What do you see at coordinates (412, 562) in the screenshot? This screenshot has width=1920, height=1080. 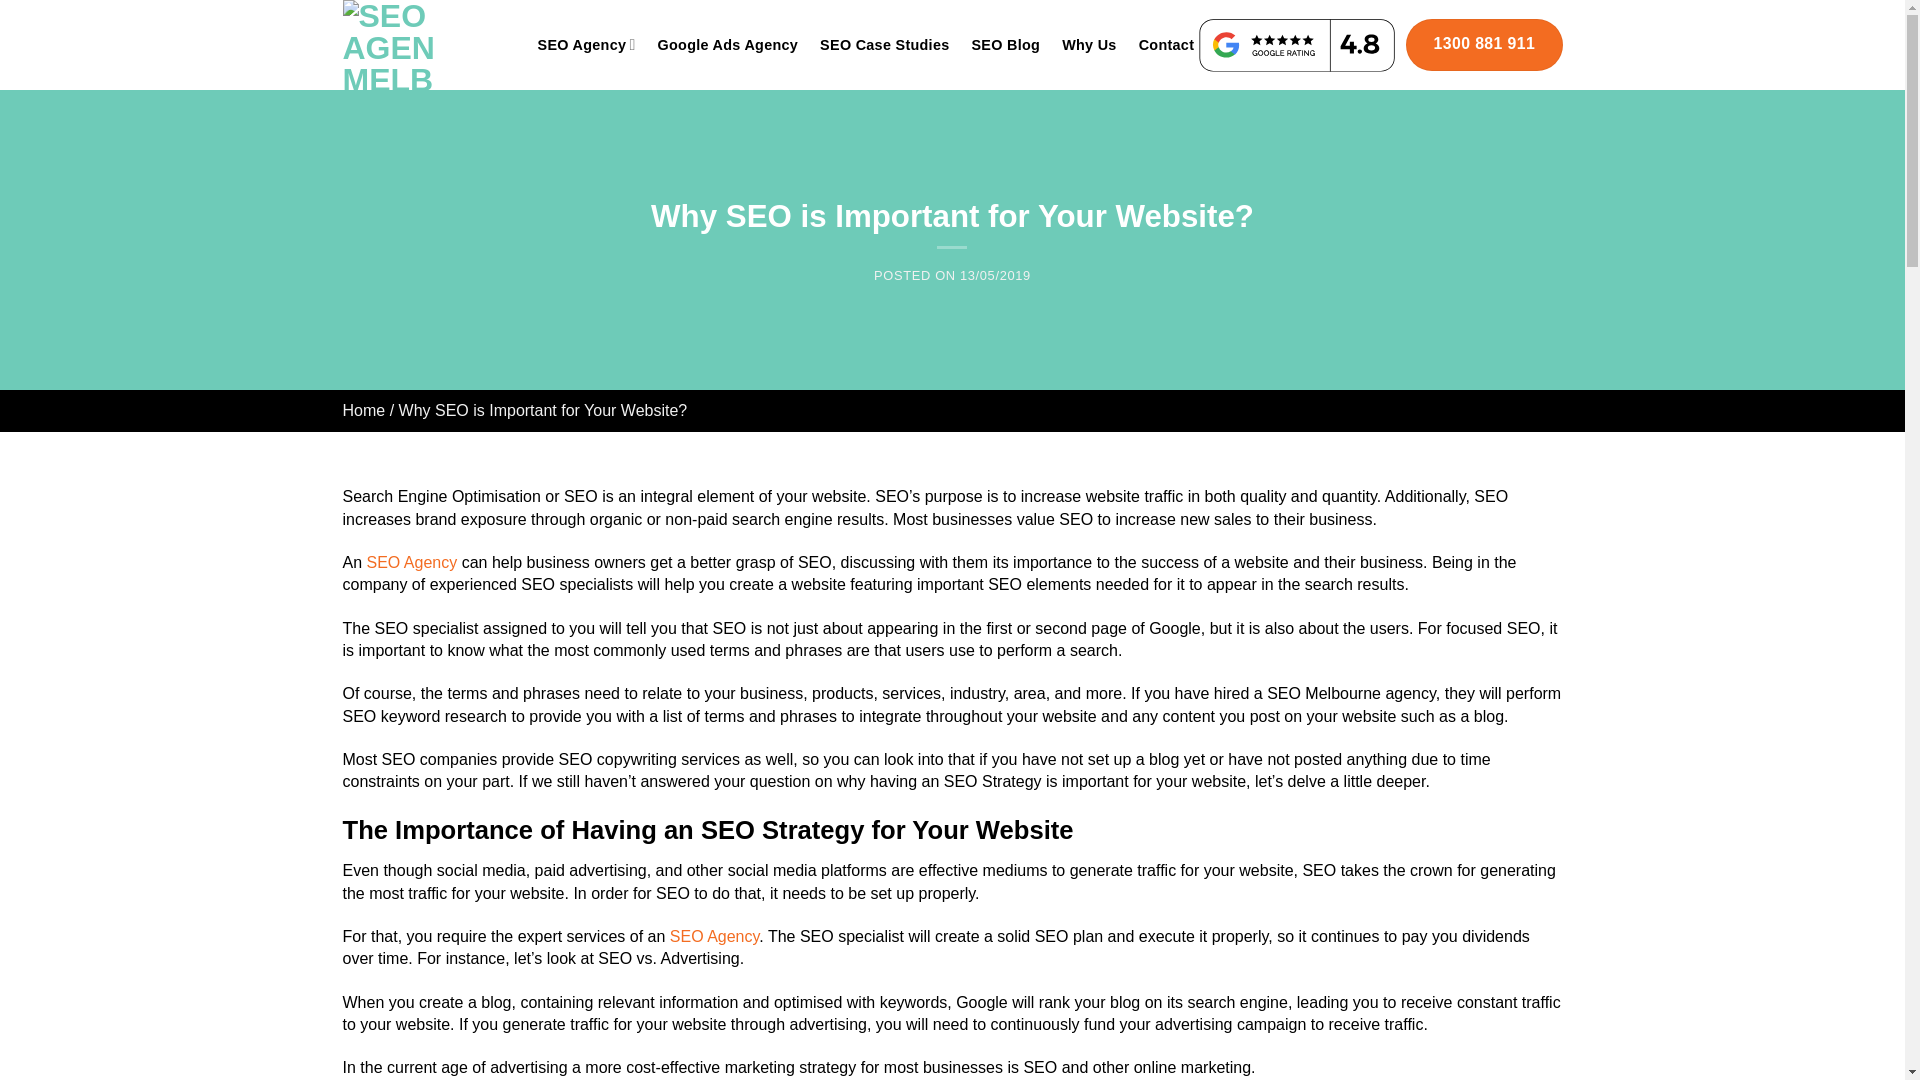 I see `SEO Agency` at bounding box center [412, 562].